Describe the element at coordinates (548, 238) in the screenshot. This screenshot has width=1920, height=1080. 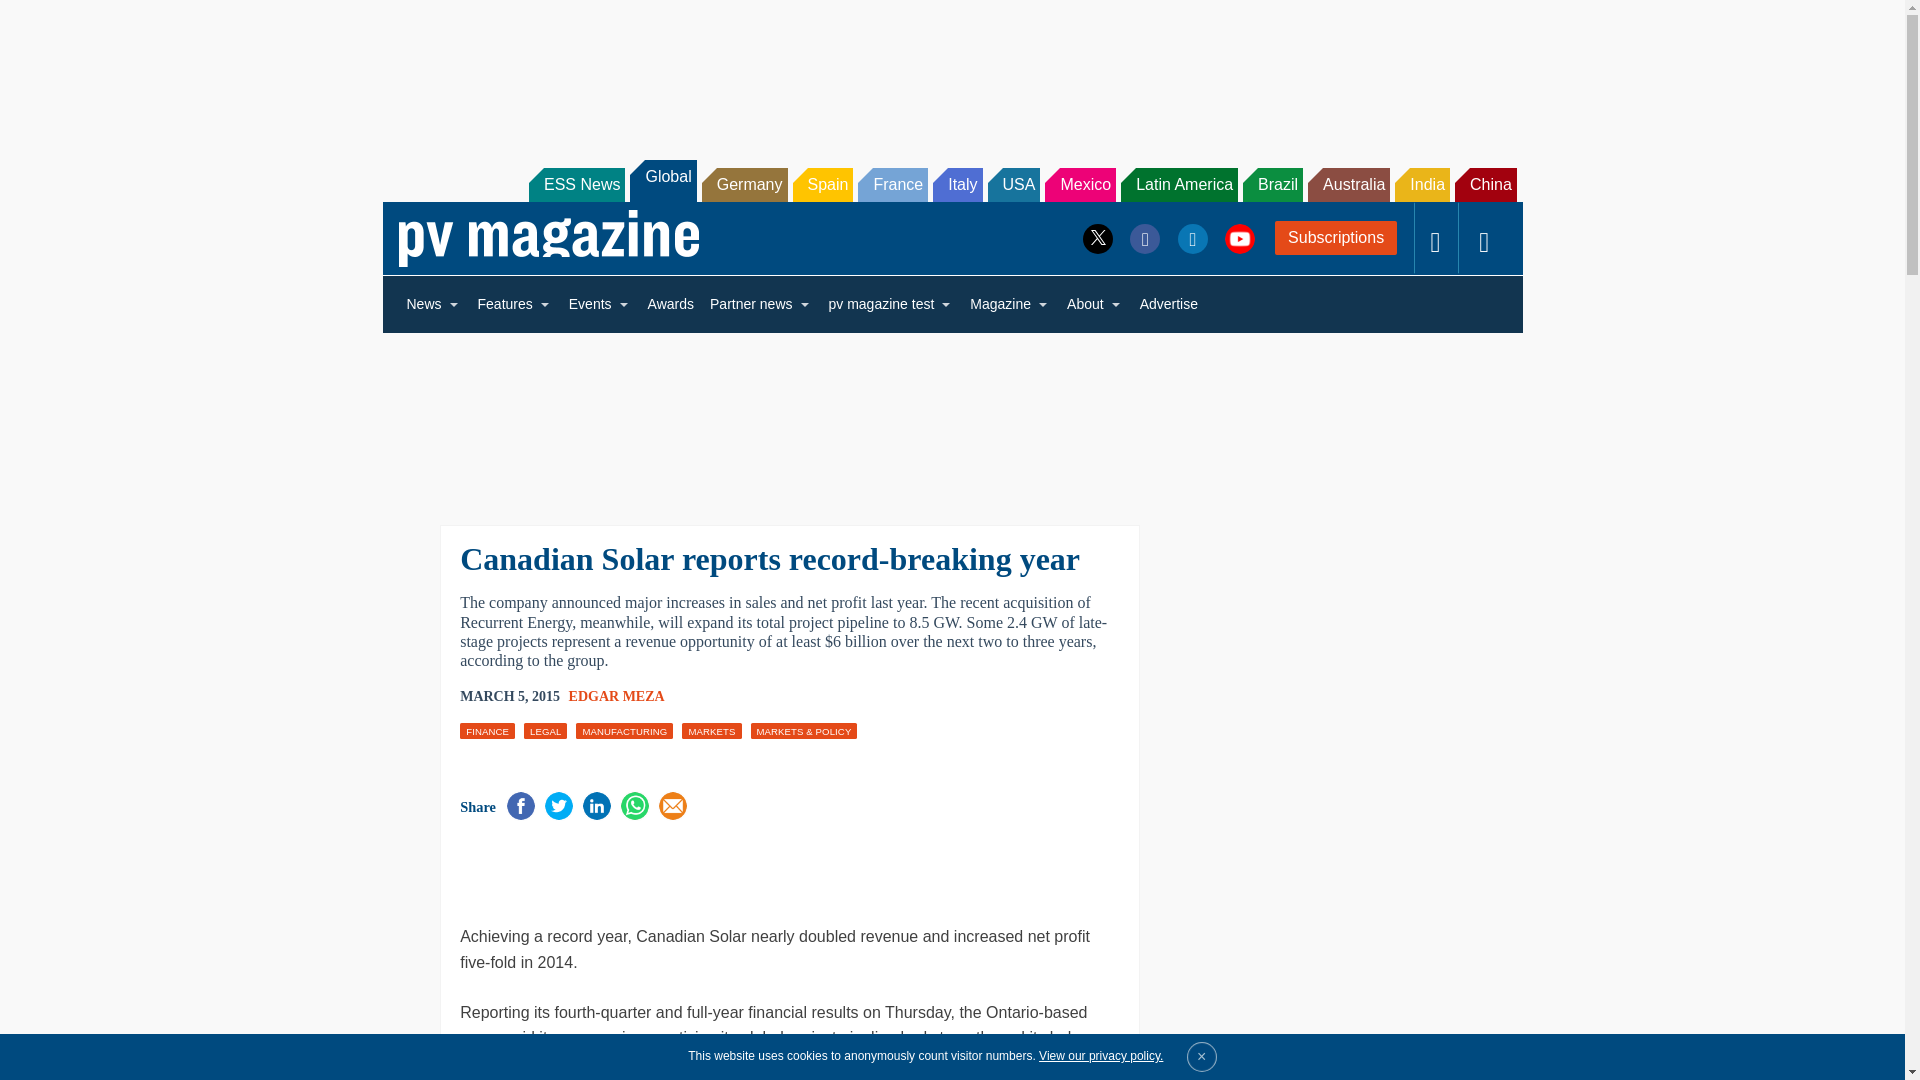
I see `pv magazine - Photovoltaics Markets and Technology` at that location.